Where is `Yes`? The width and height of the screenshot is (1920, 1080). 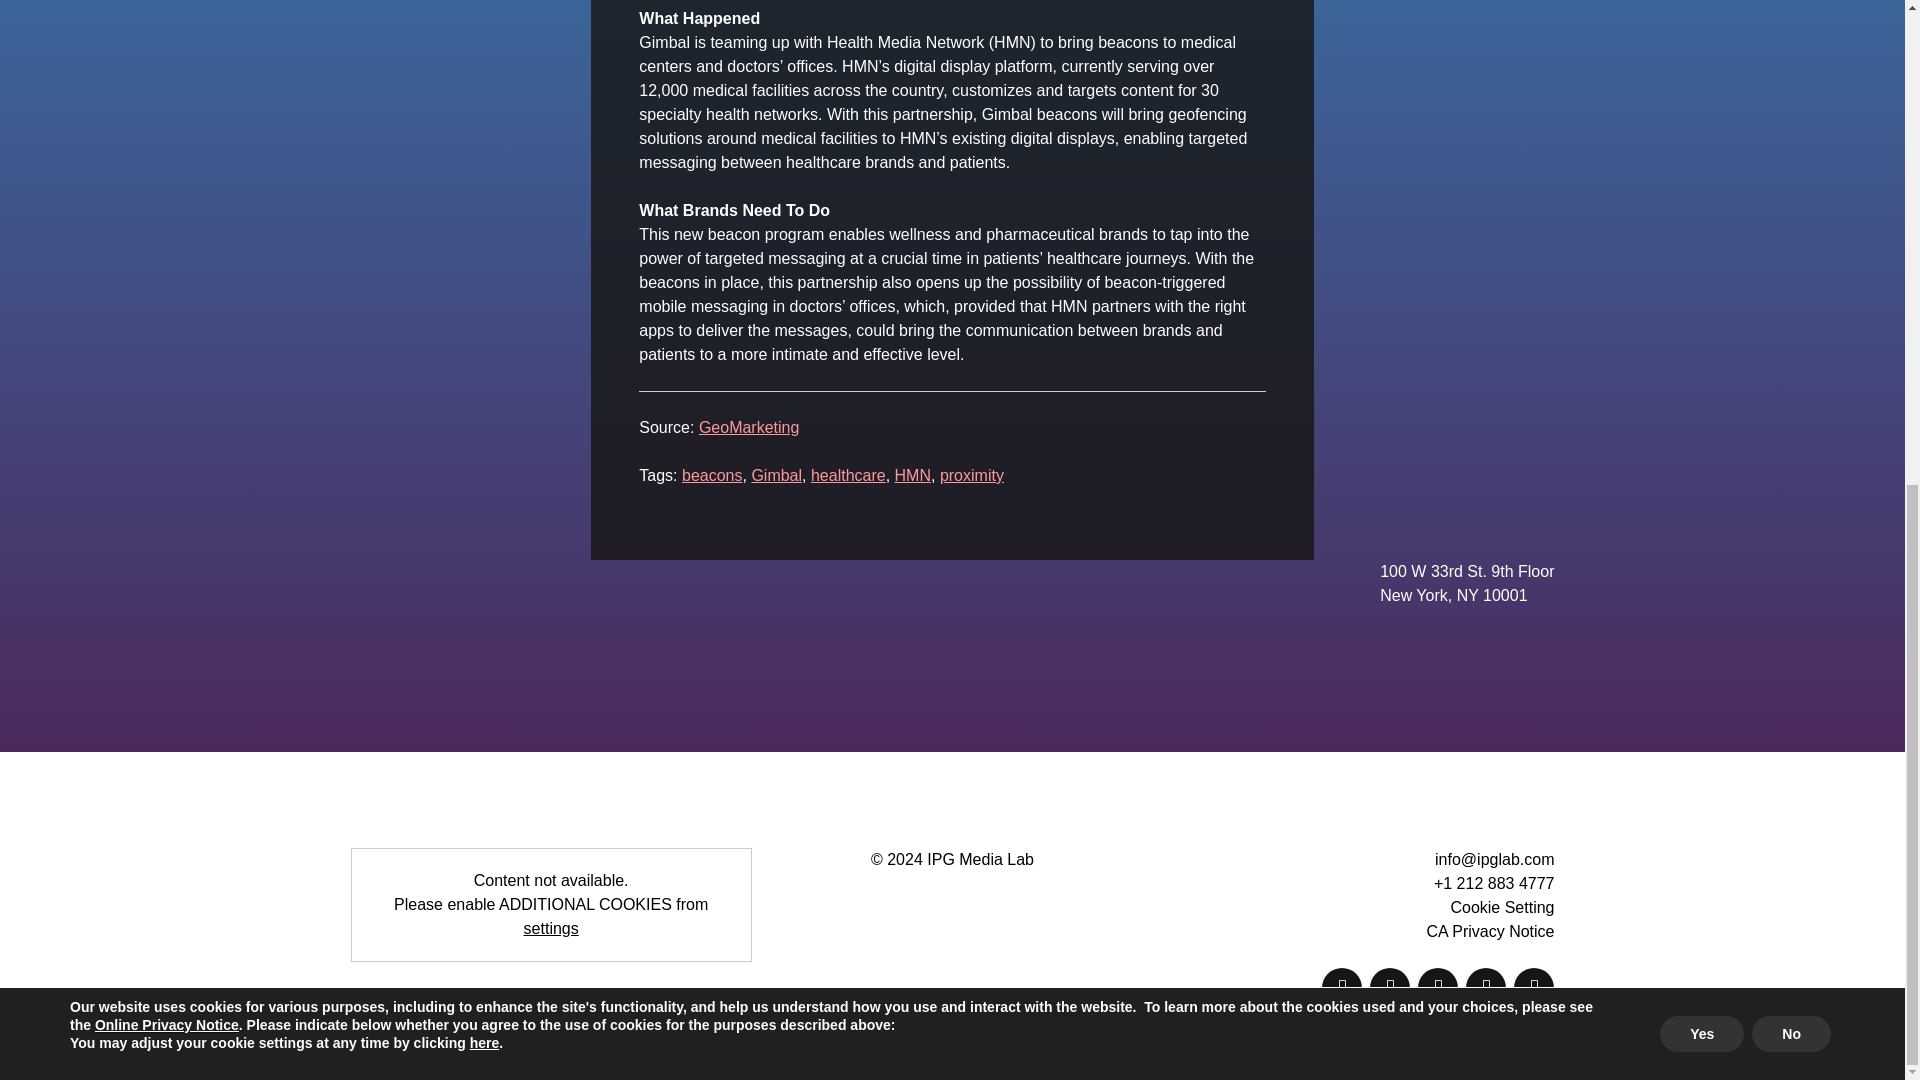
Yes is located at coordinates (1702, 160).